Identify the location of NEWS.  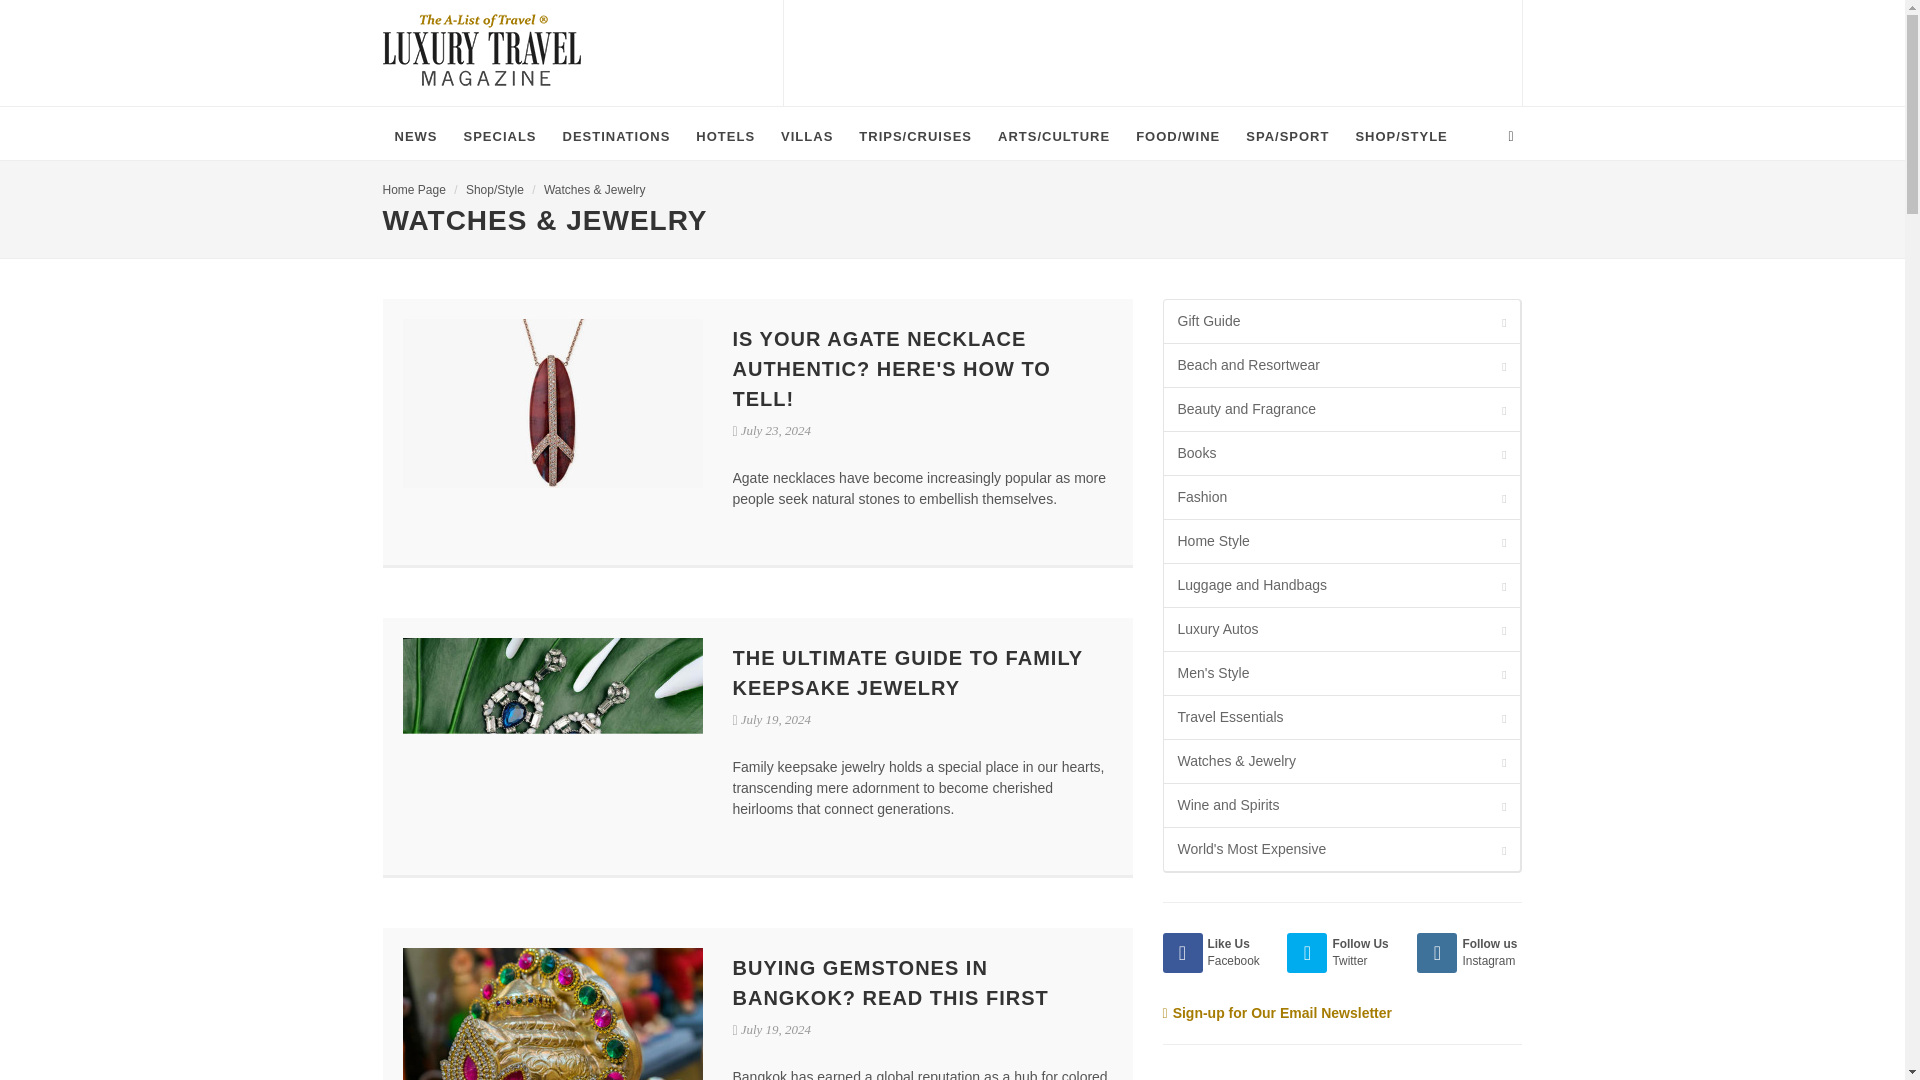
(416, 136).